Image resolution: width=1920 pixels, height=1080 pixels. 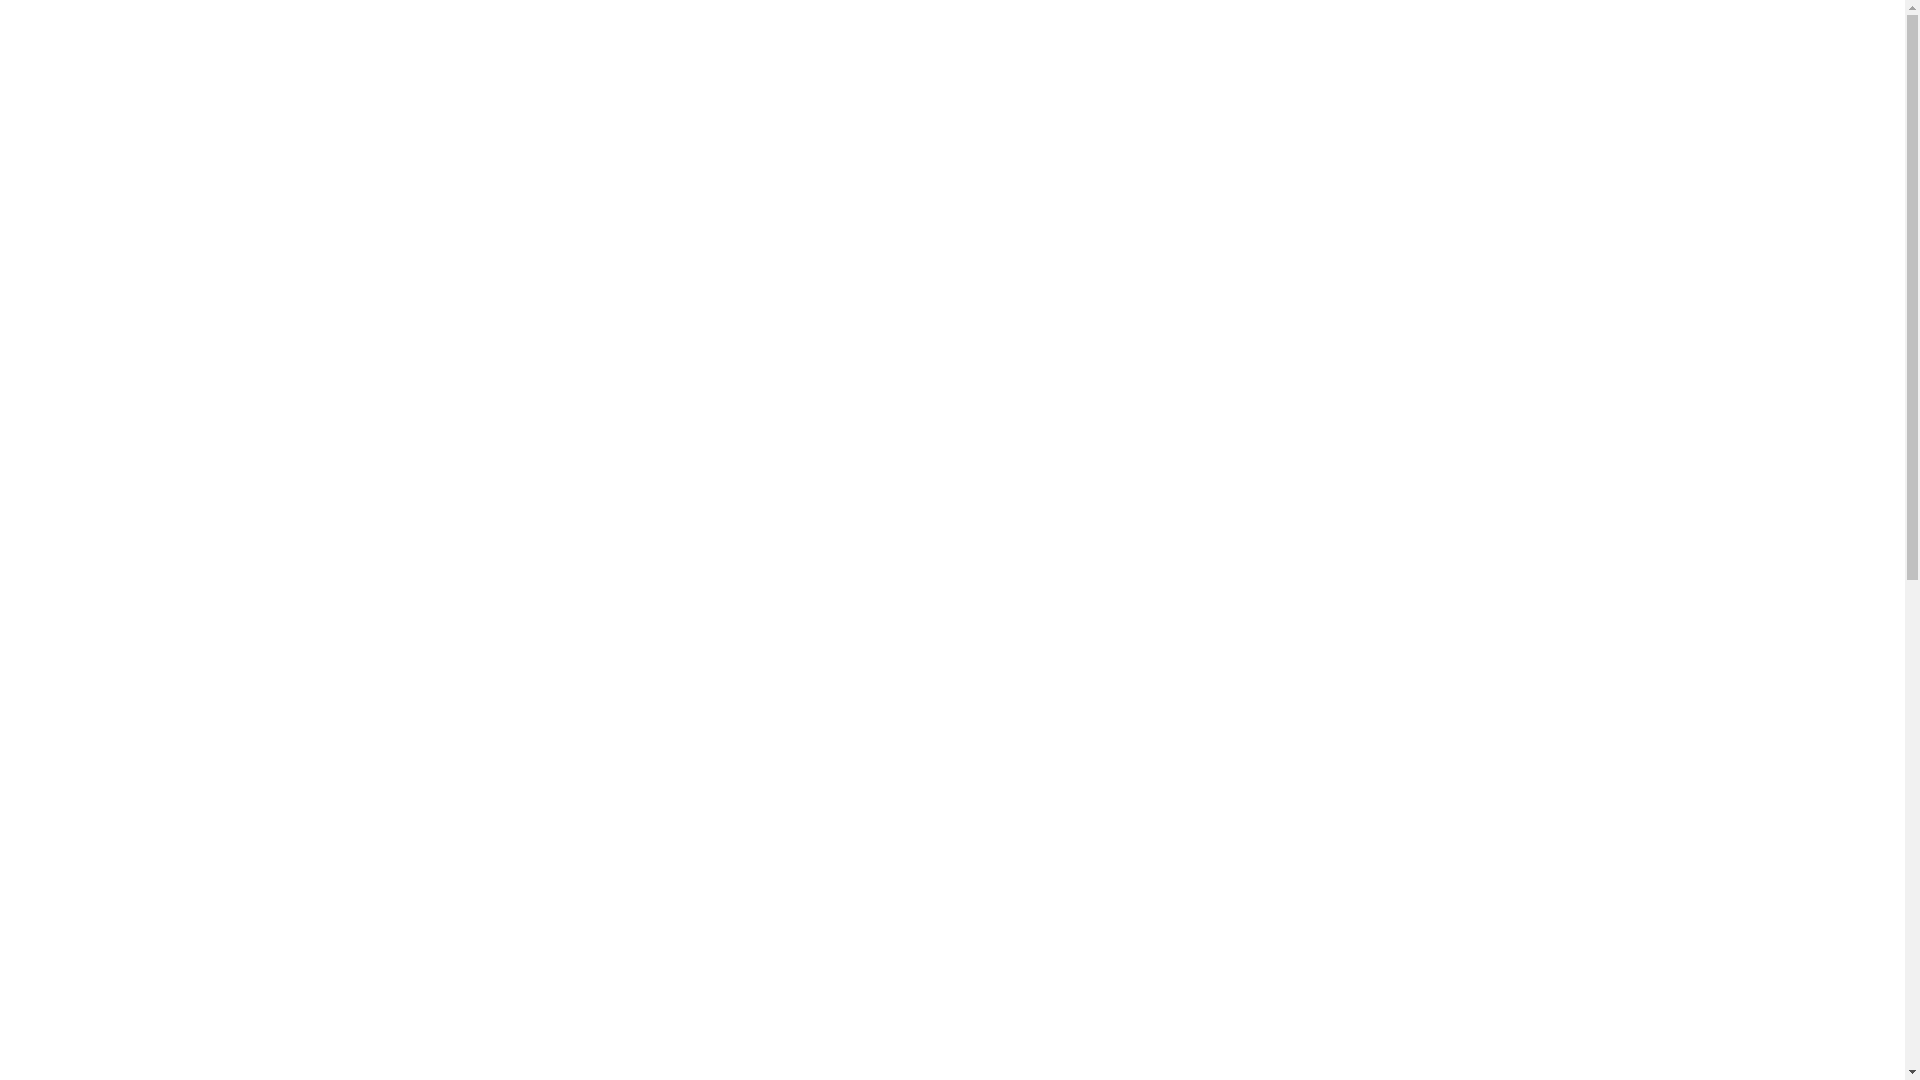 I want to click on Nieuws, so click(x=1564, y=17).